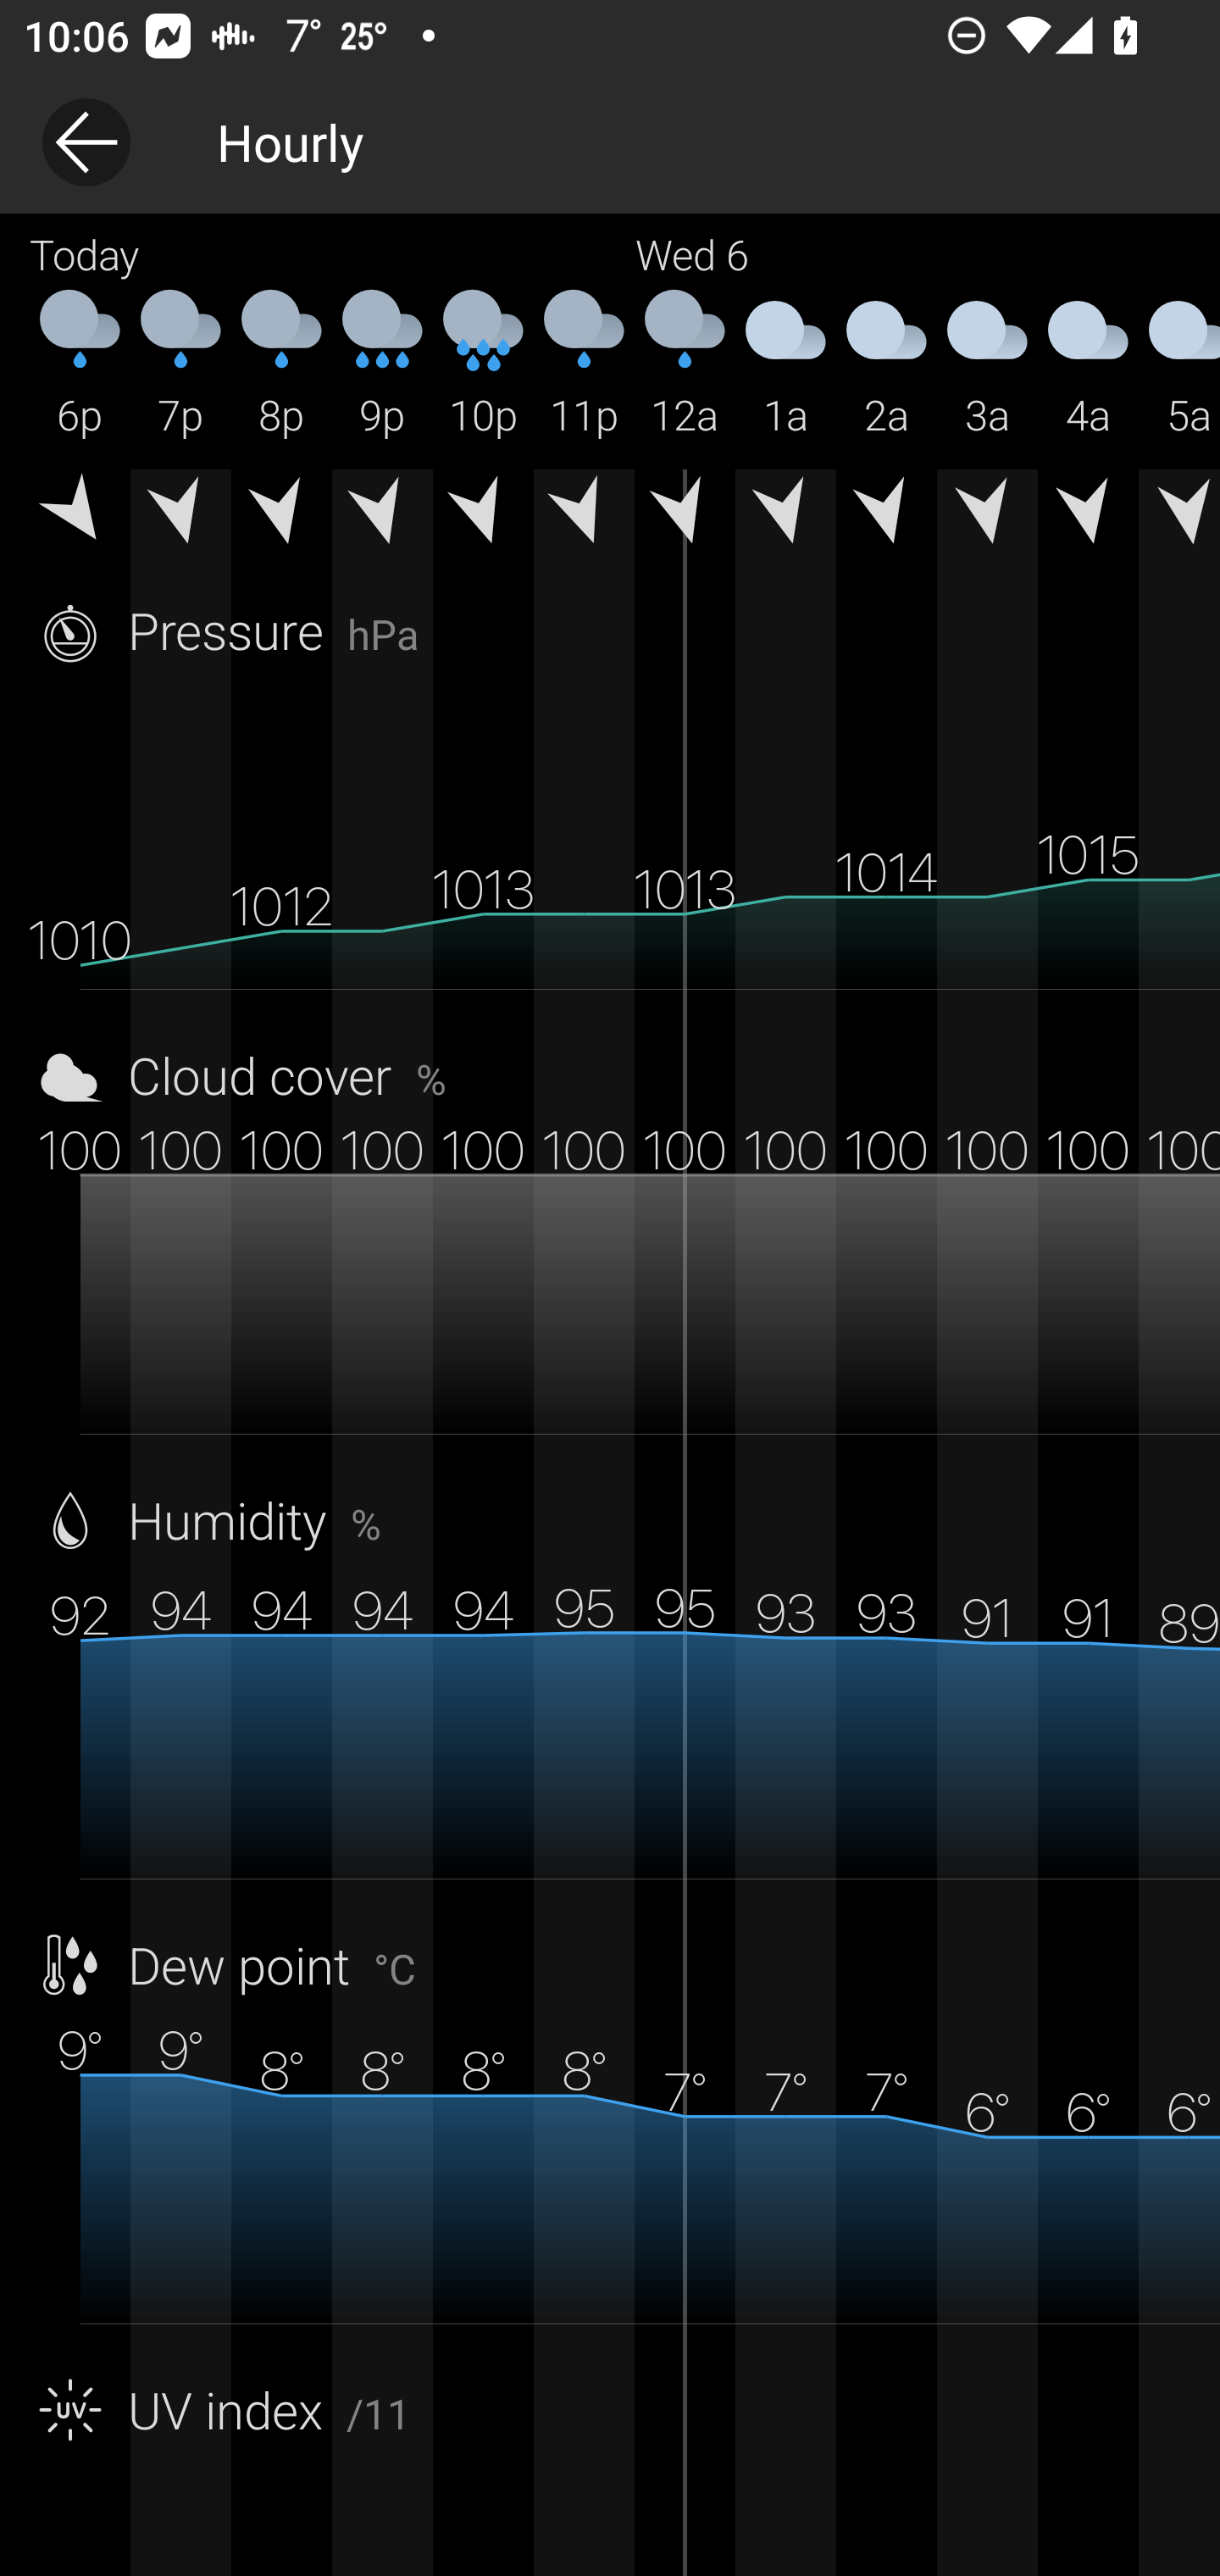 This screenshot has width=1220, height=2576. Describe the element at coordinates (483, 365) in the screenshot. I see `10p` at that location.